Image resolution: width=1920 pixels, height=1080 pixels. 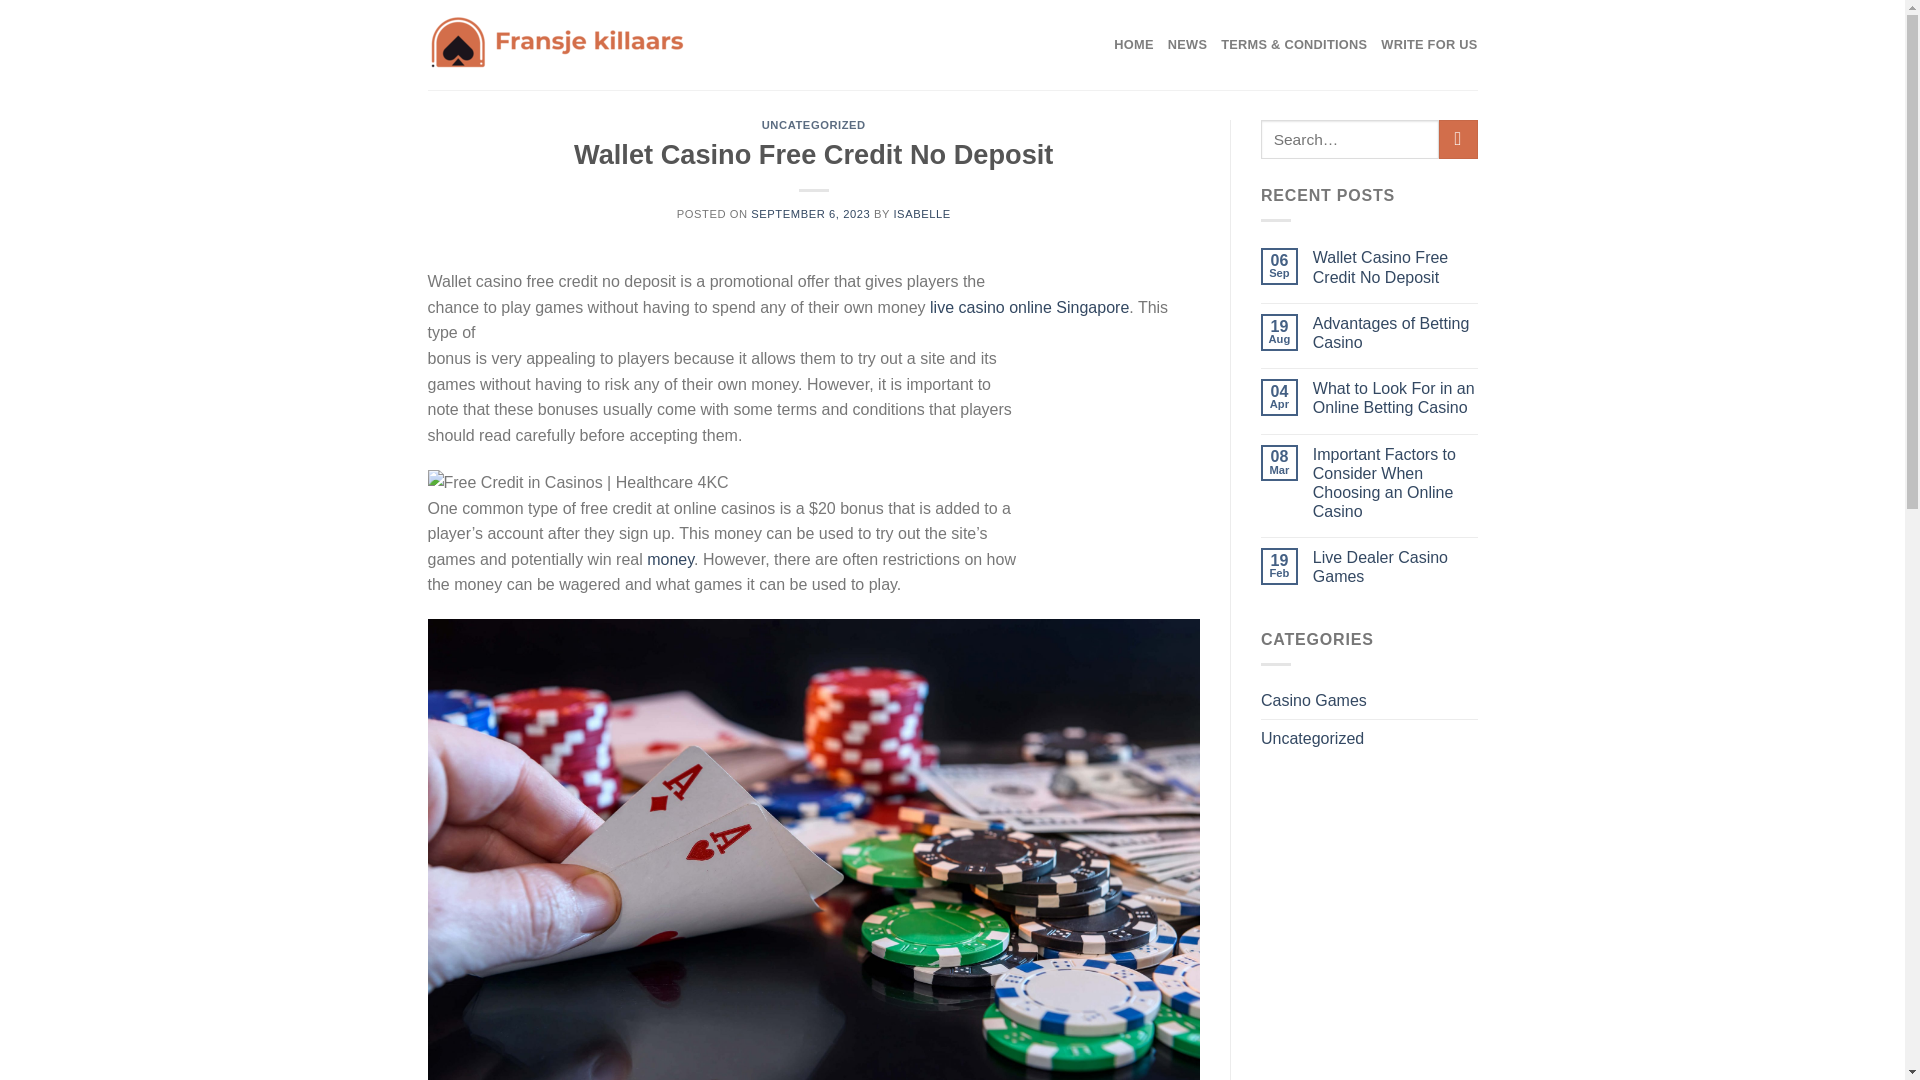 What do you see at coordinates (1396, 482) in the screenshot?
I see `Important Factors to Consider When Choosing an Online Casino` at bounding box center [1396, 482].